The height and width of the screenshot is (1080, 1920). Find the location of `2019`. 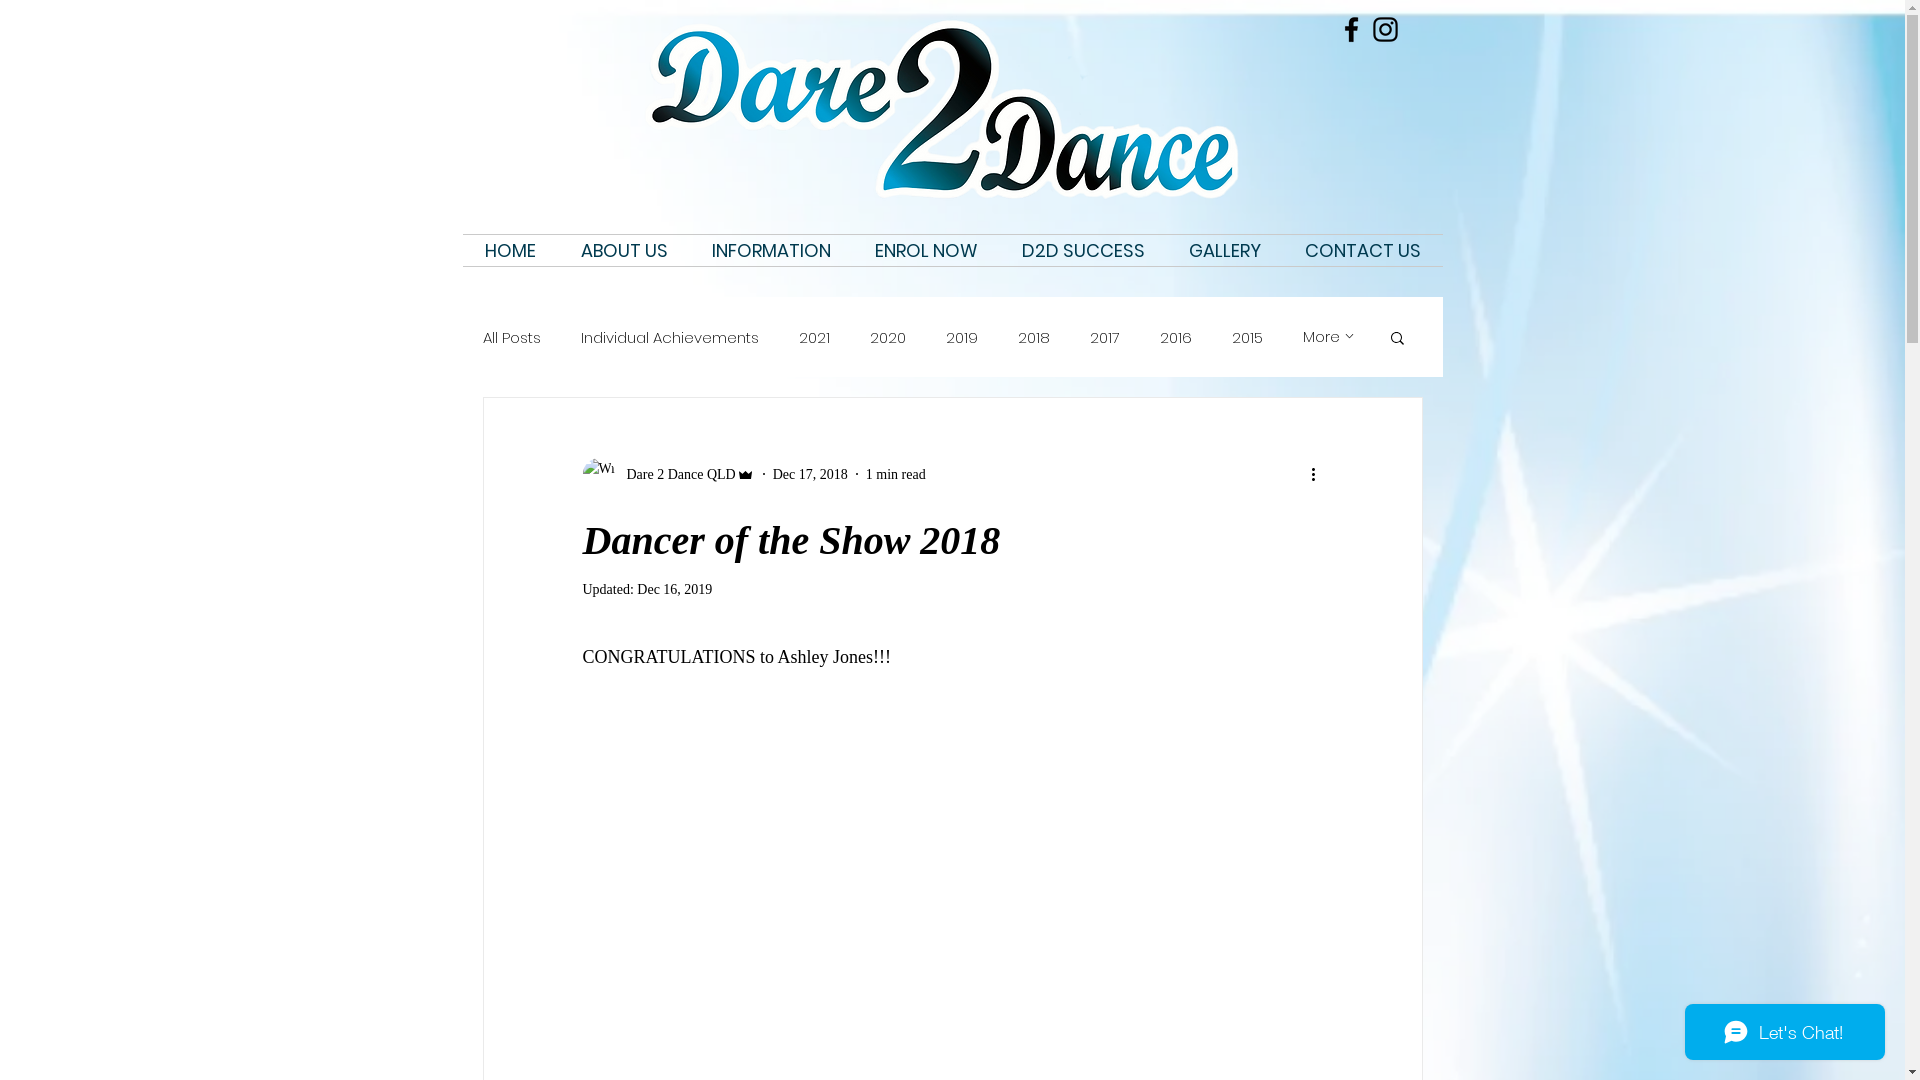

2019 is located at coordinates (962, 338).